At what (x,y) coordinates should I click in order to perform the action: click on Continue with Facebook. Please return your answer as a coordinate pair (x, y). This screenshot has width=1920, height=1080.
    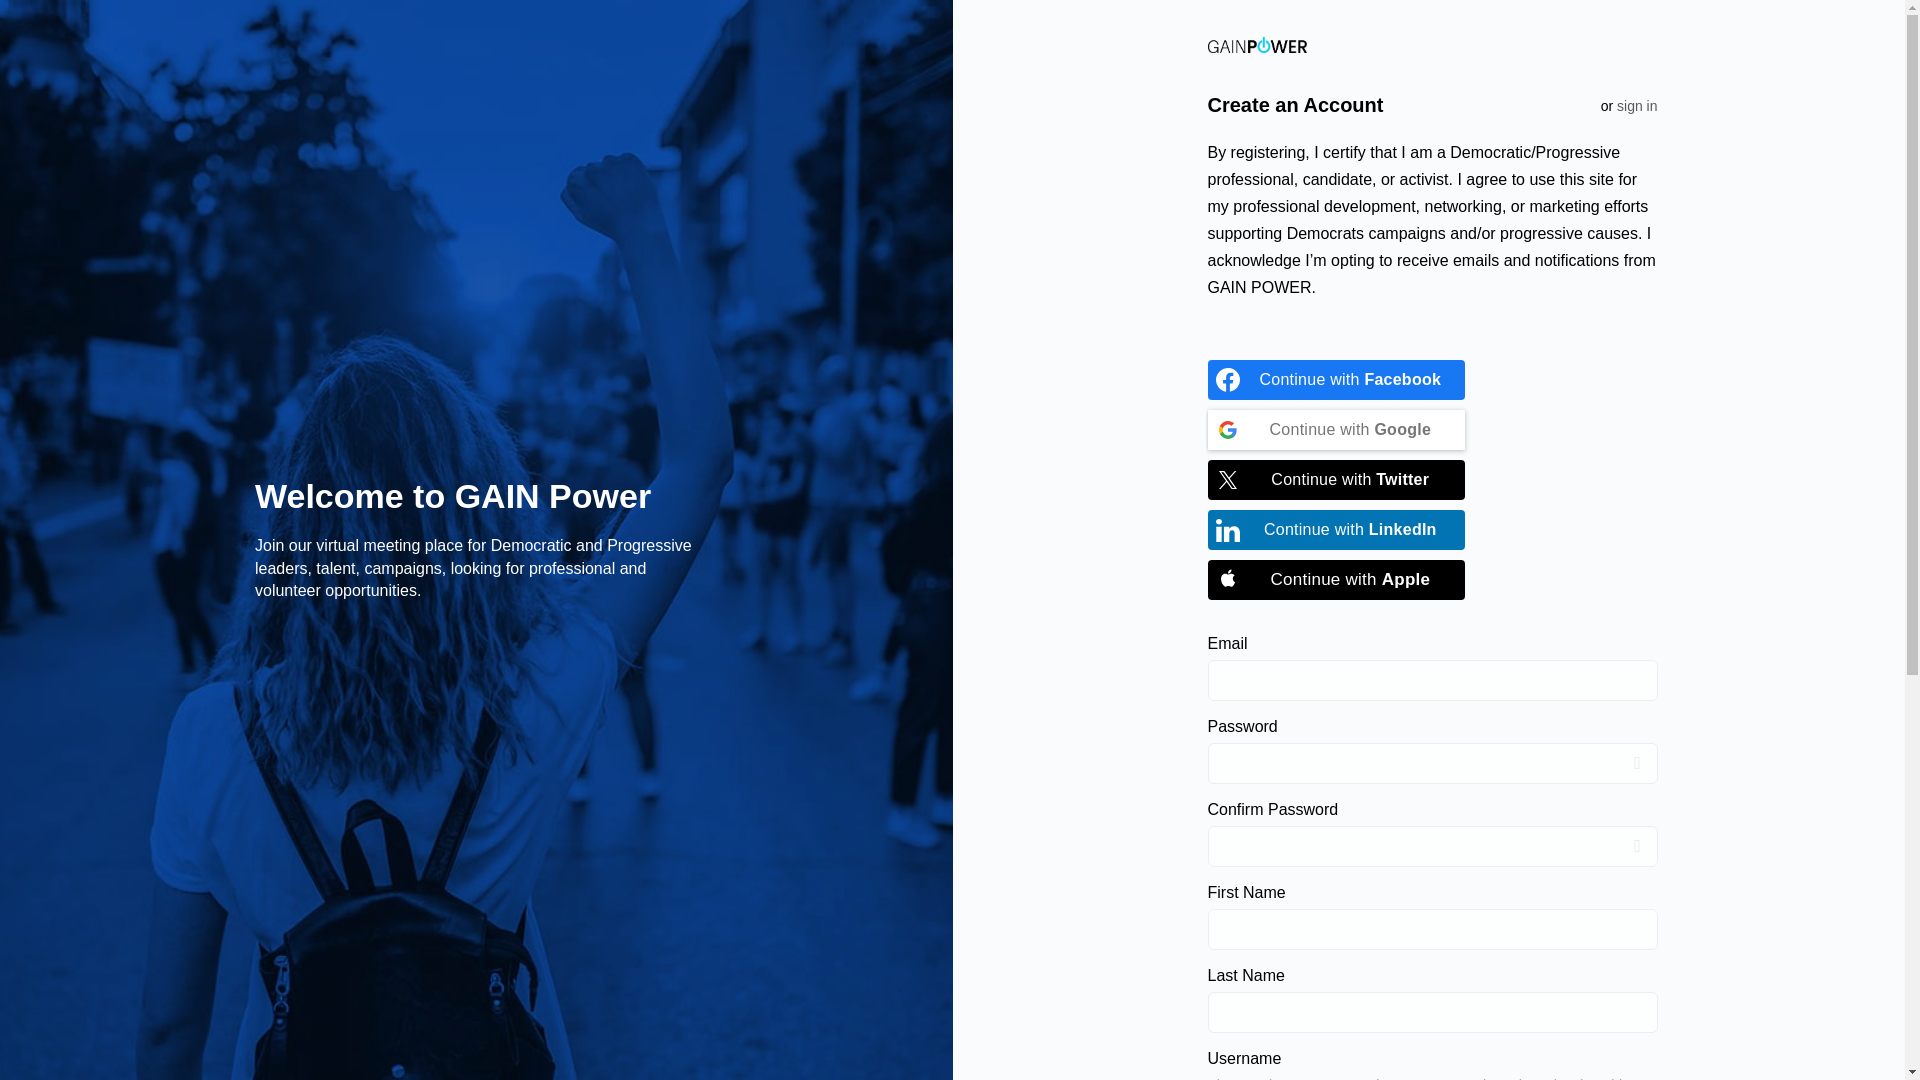
    Looking at the image, I should click on (1336, 379).